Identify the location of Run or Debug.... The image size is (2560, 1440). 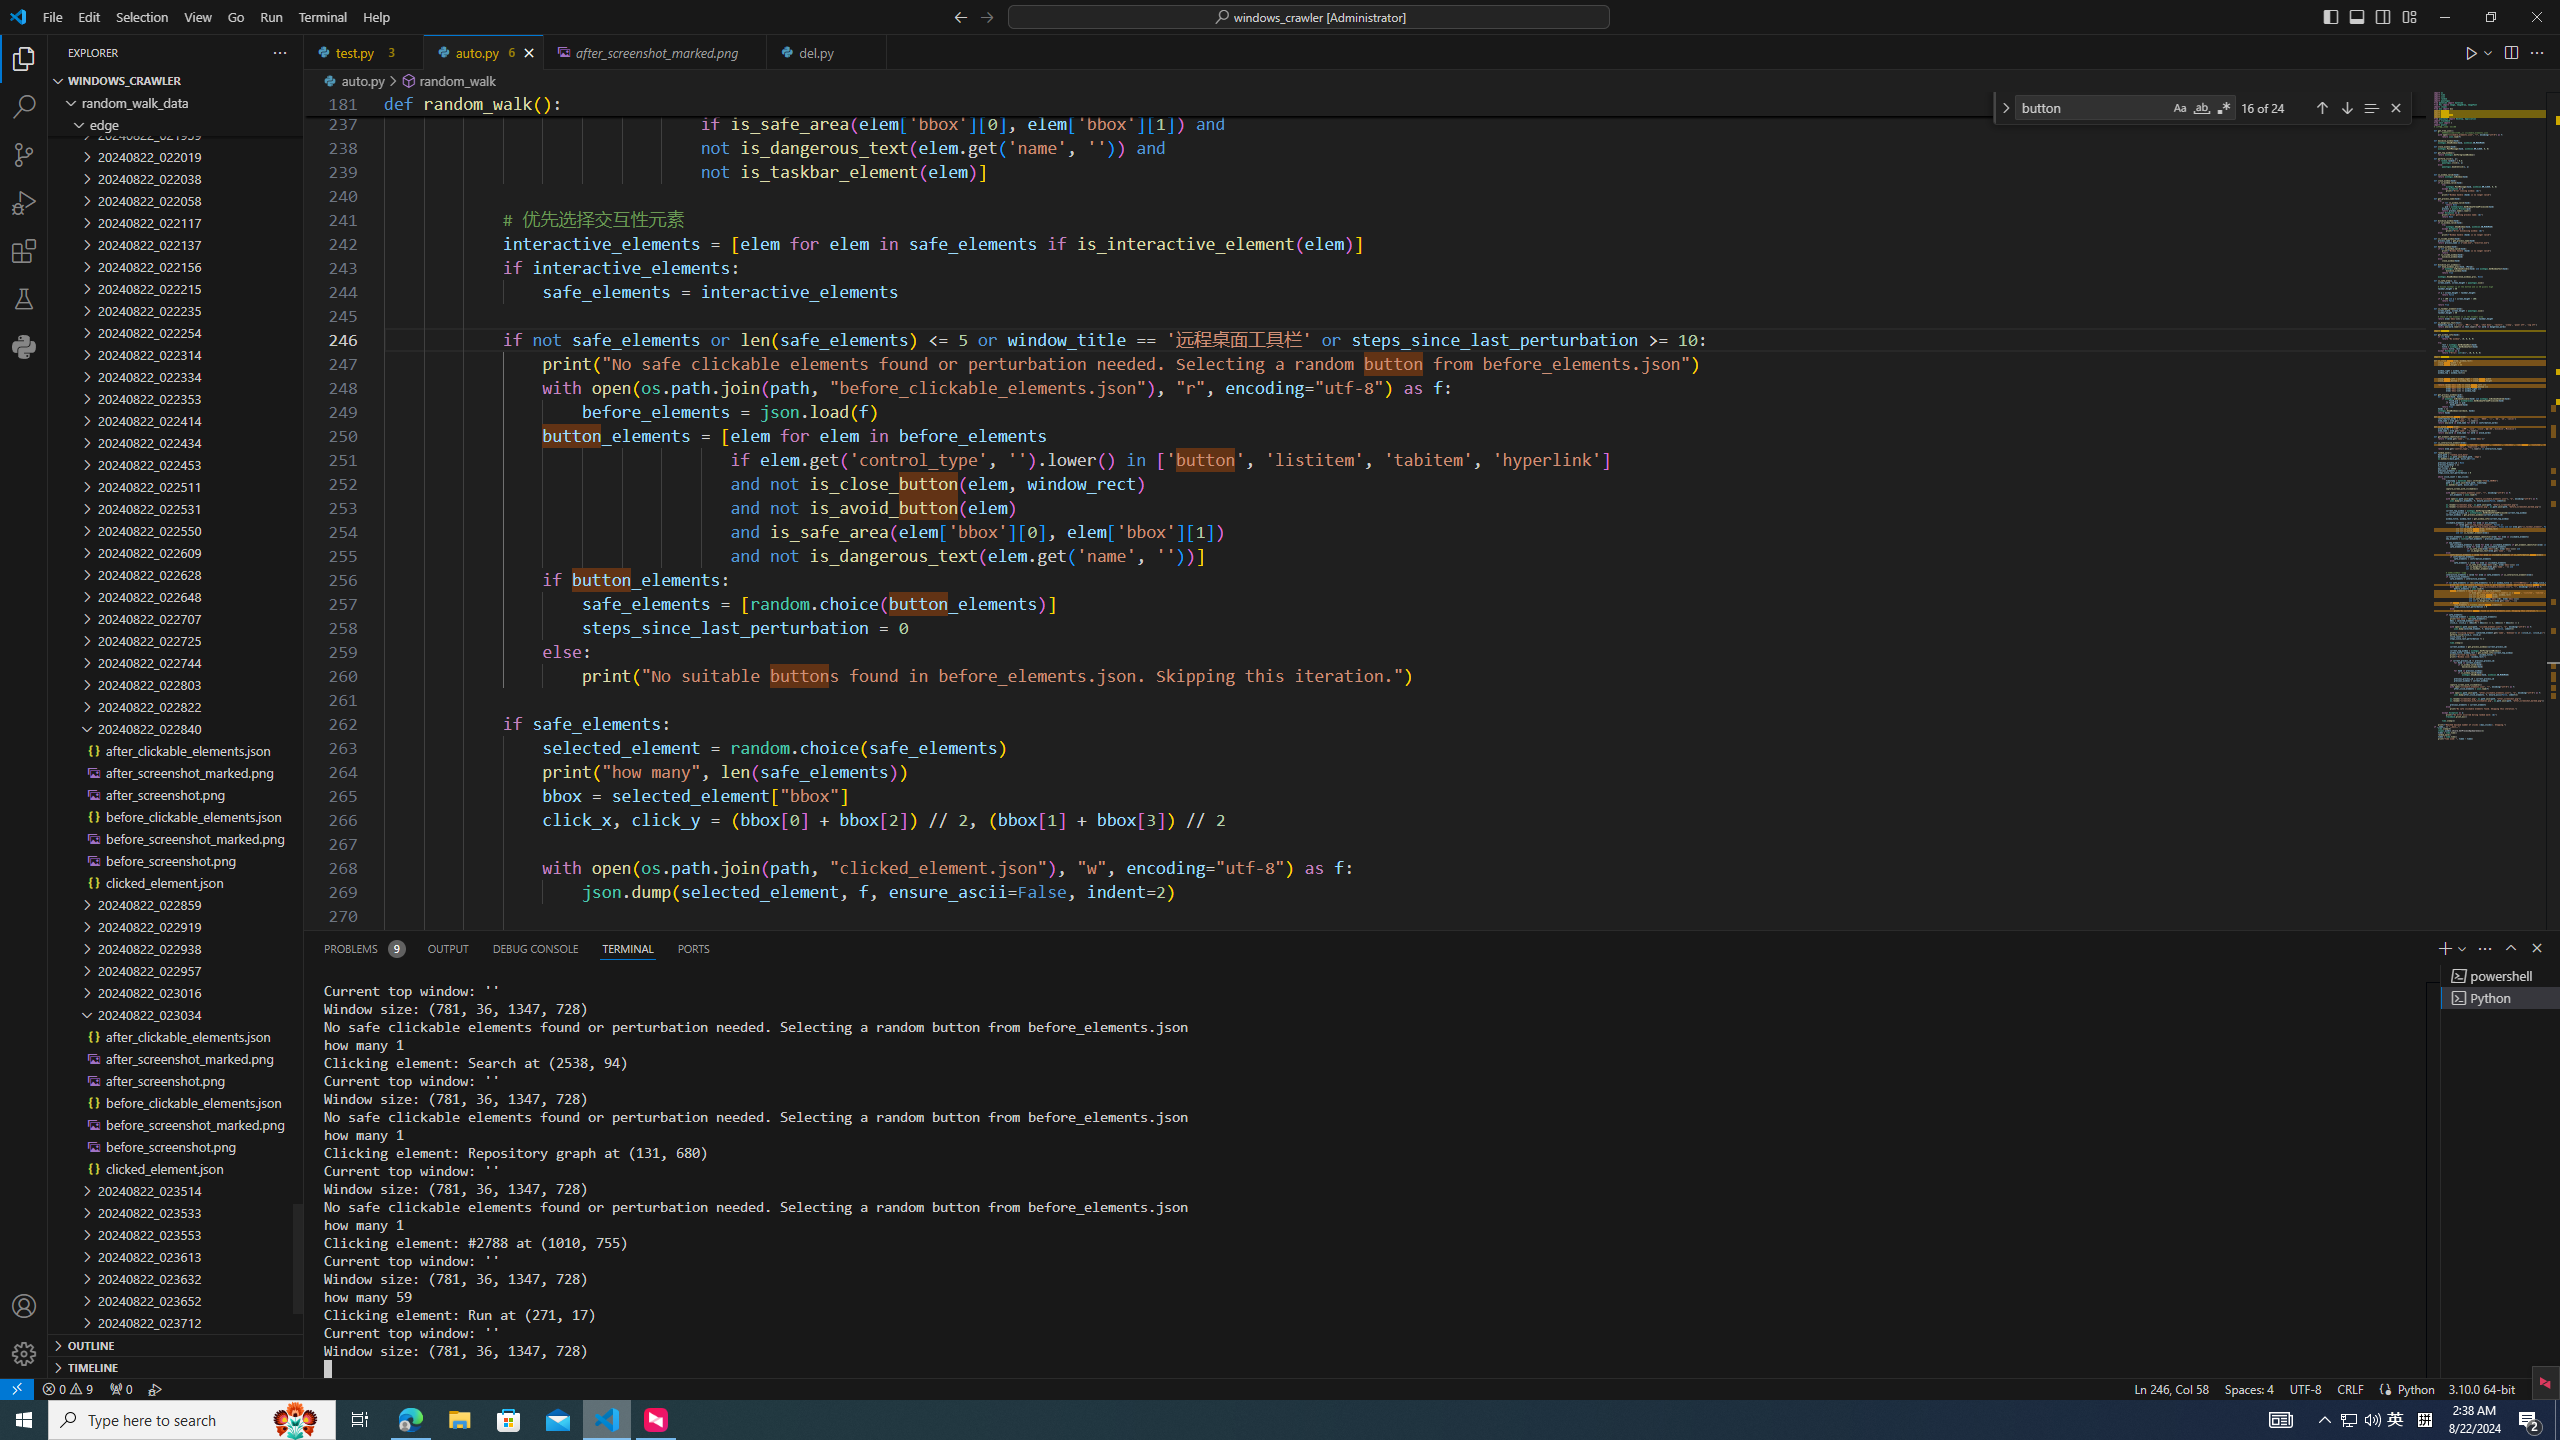
(2488, 52).